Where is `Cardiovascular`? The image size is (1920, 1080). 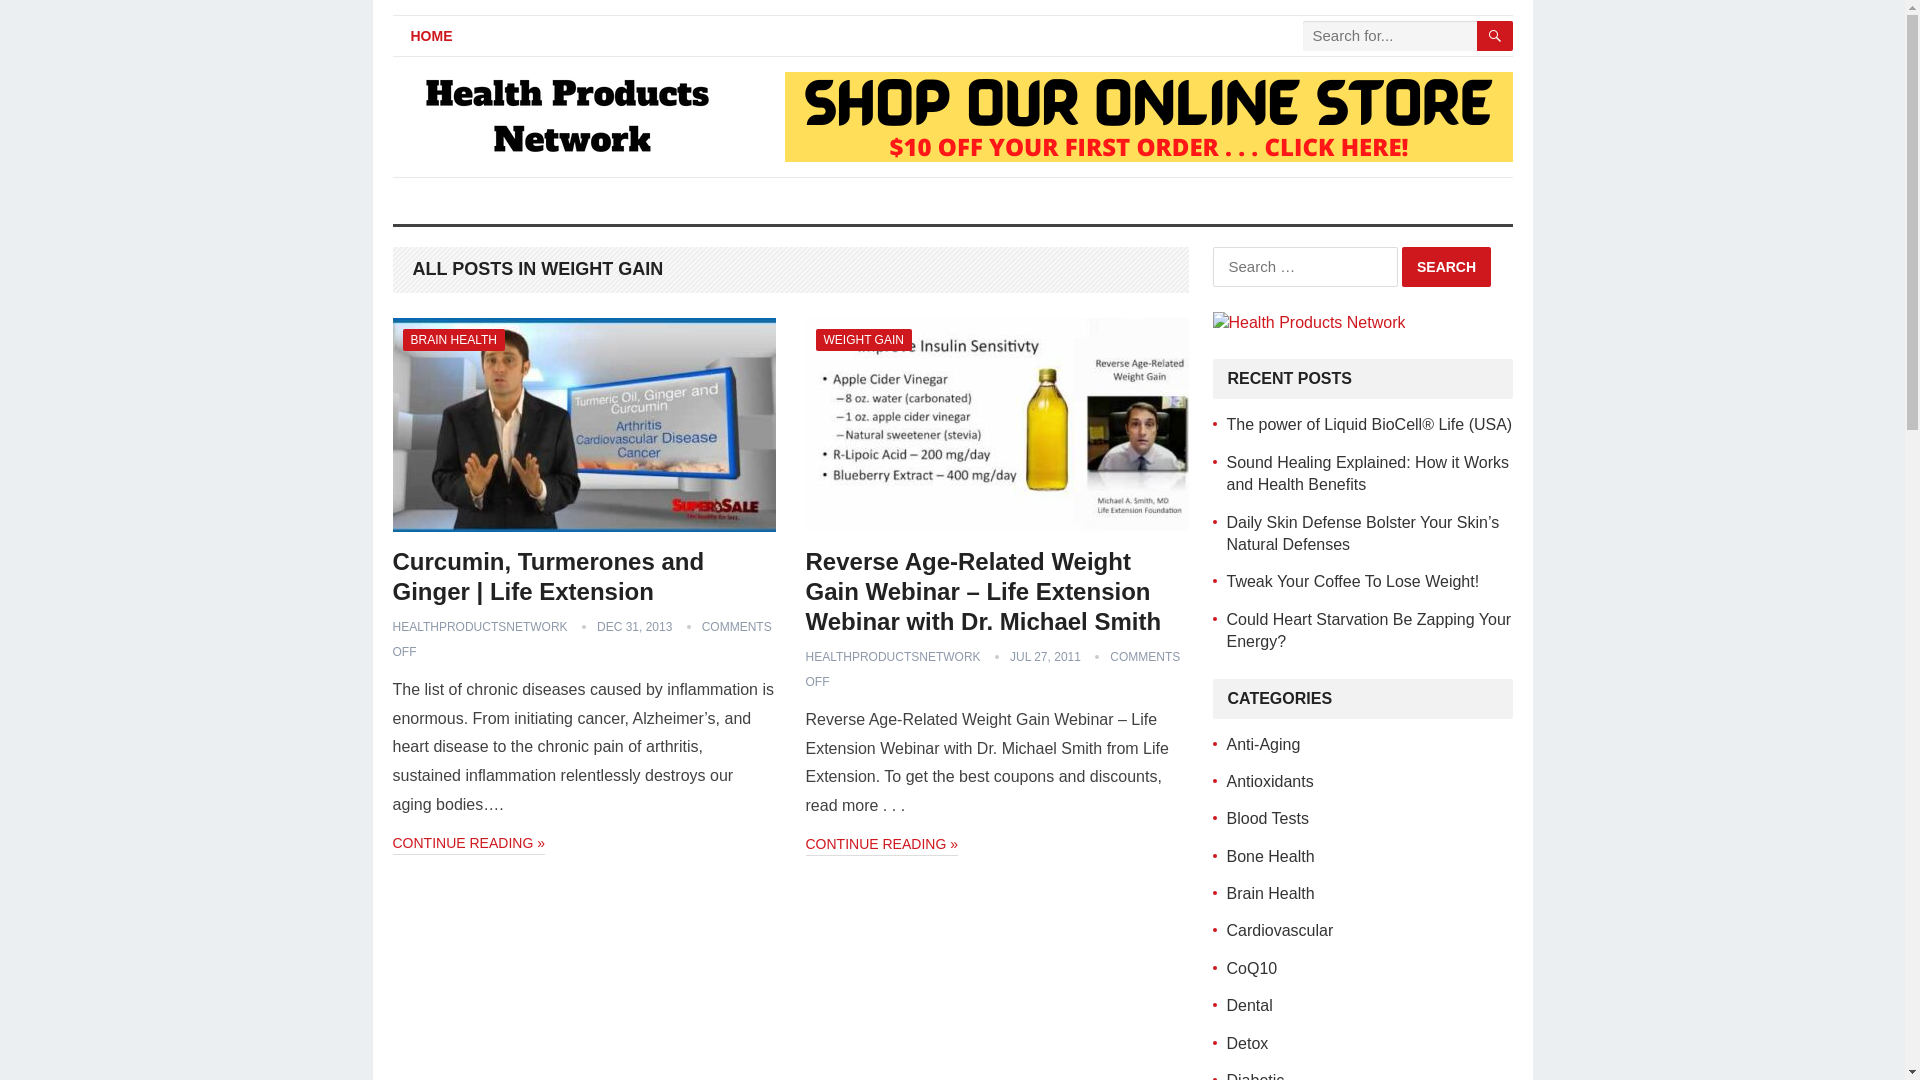
Cardiovascular is located at coordinates (1279, 930).